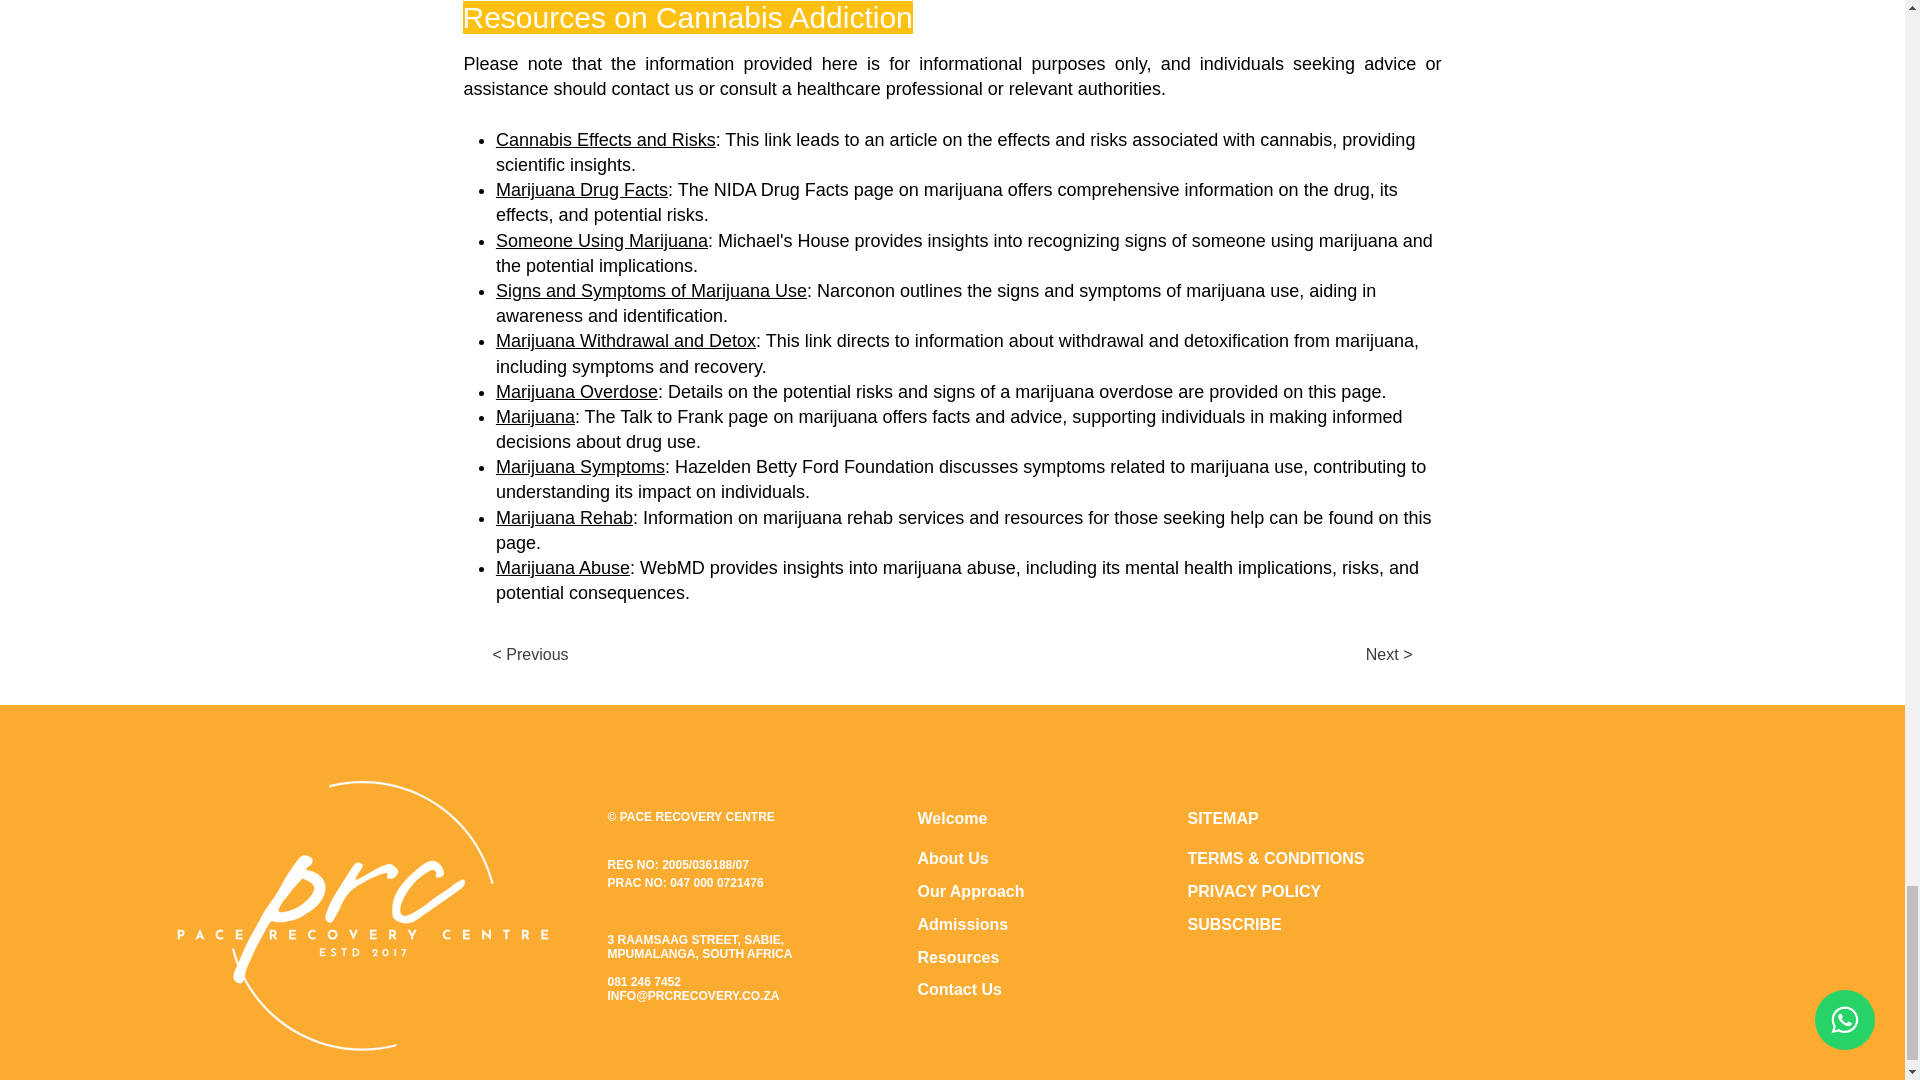 Image resolution: width=1920 pixels, height=1080 pixels. What do you see at coordinates (602, 240) in the screenshot?
I see `Someone Using Marijuana` at bounding box center [602, 240].